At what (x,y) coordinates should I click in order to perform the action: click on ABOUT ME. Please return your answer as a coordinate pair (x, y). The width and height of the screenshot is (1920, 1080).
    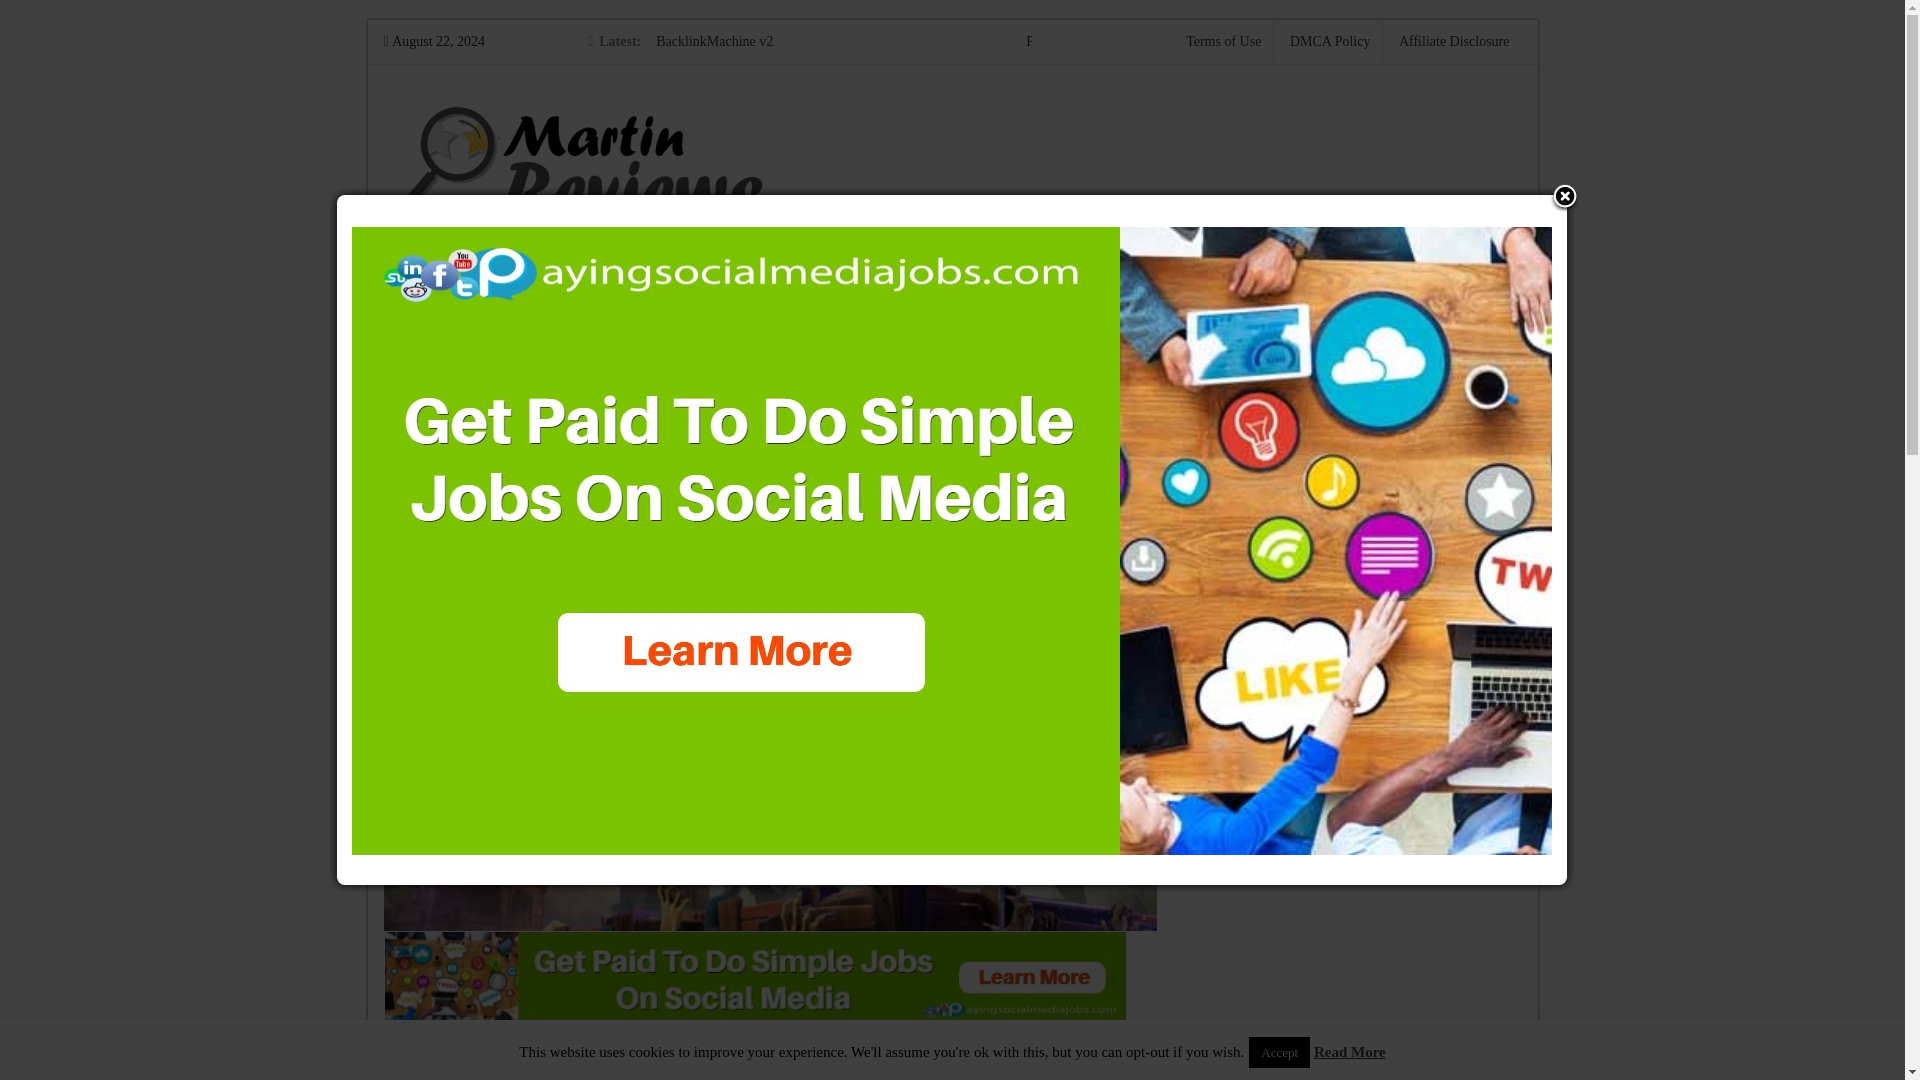
    Looking at the image, I should click on (855, 288).